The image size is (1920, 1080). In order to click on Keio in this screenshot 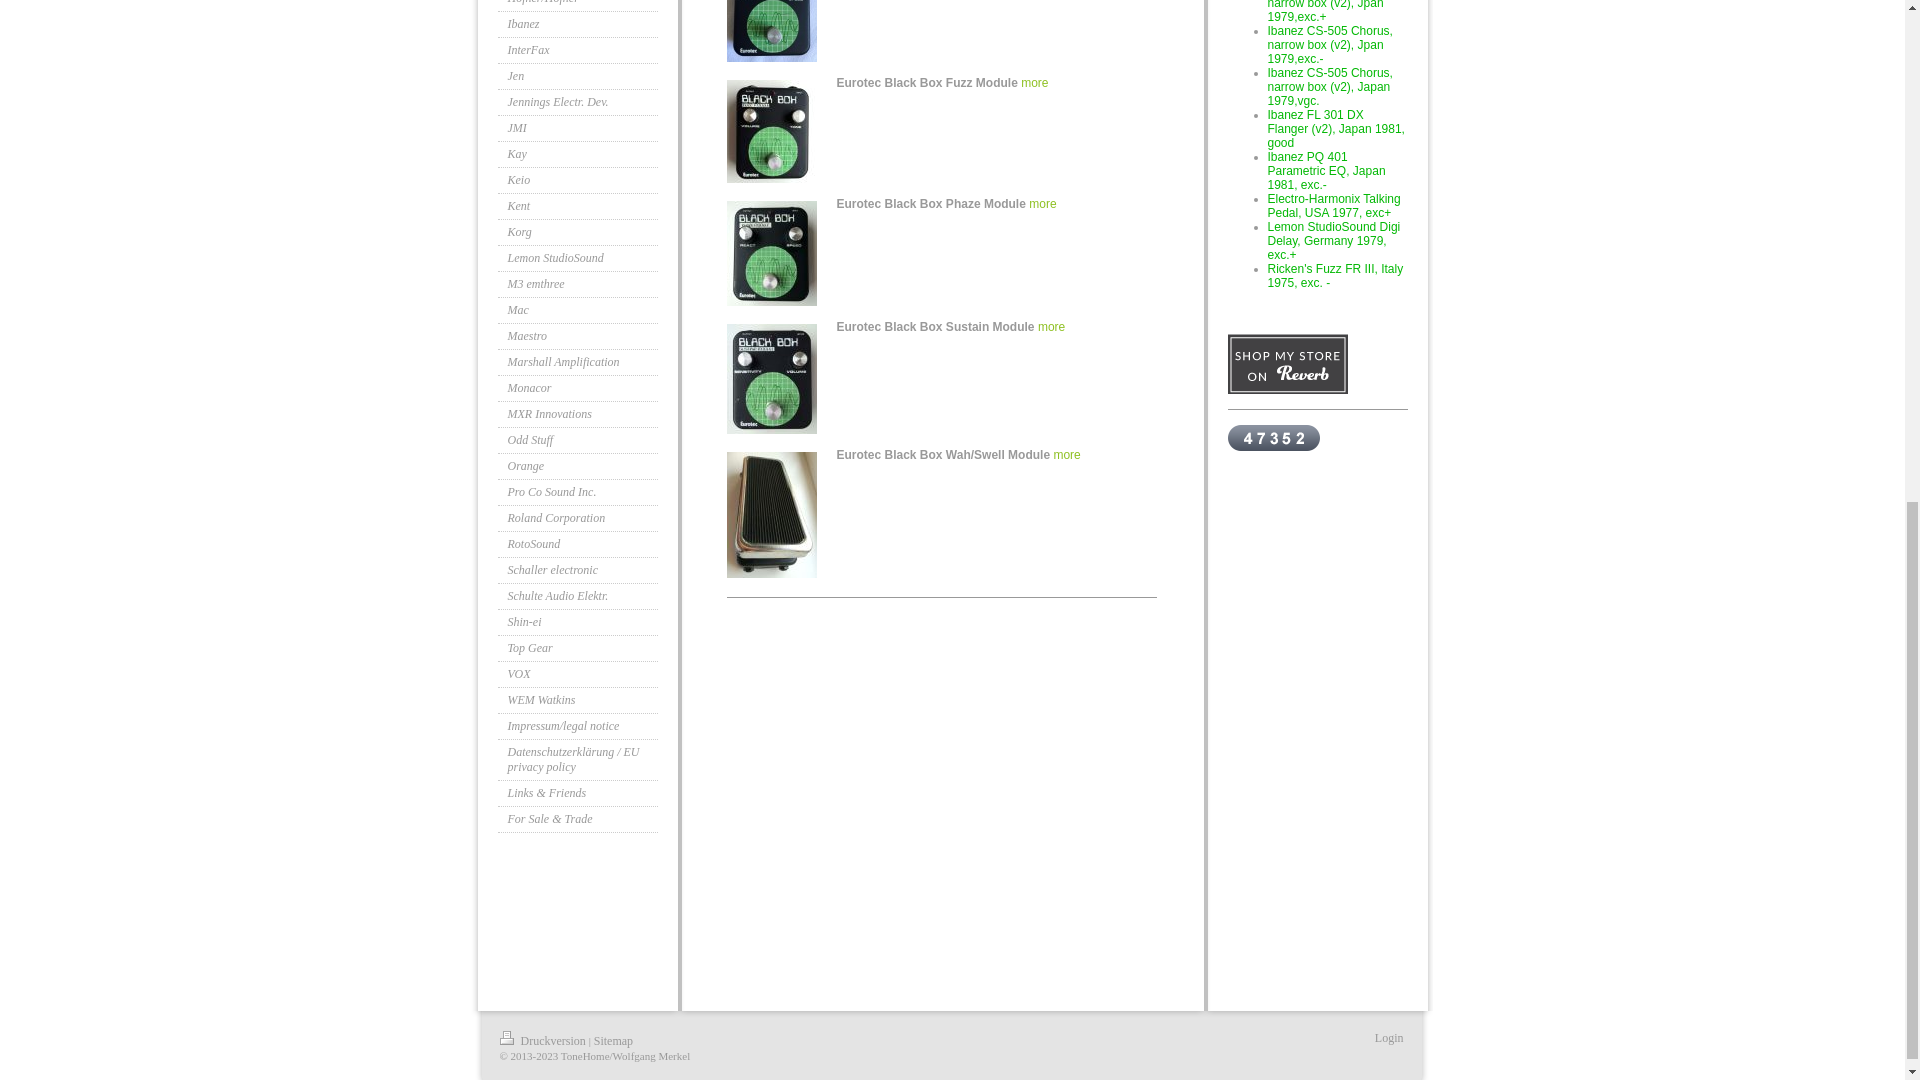, I will do `click(578, 181)`.